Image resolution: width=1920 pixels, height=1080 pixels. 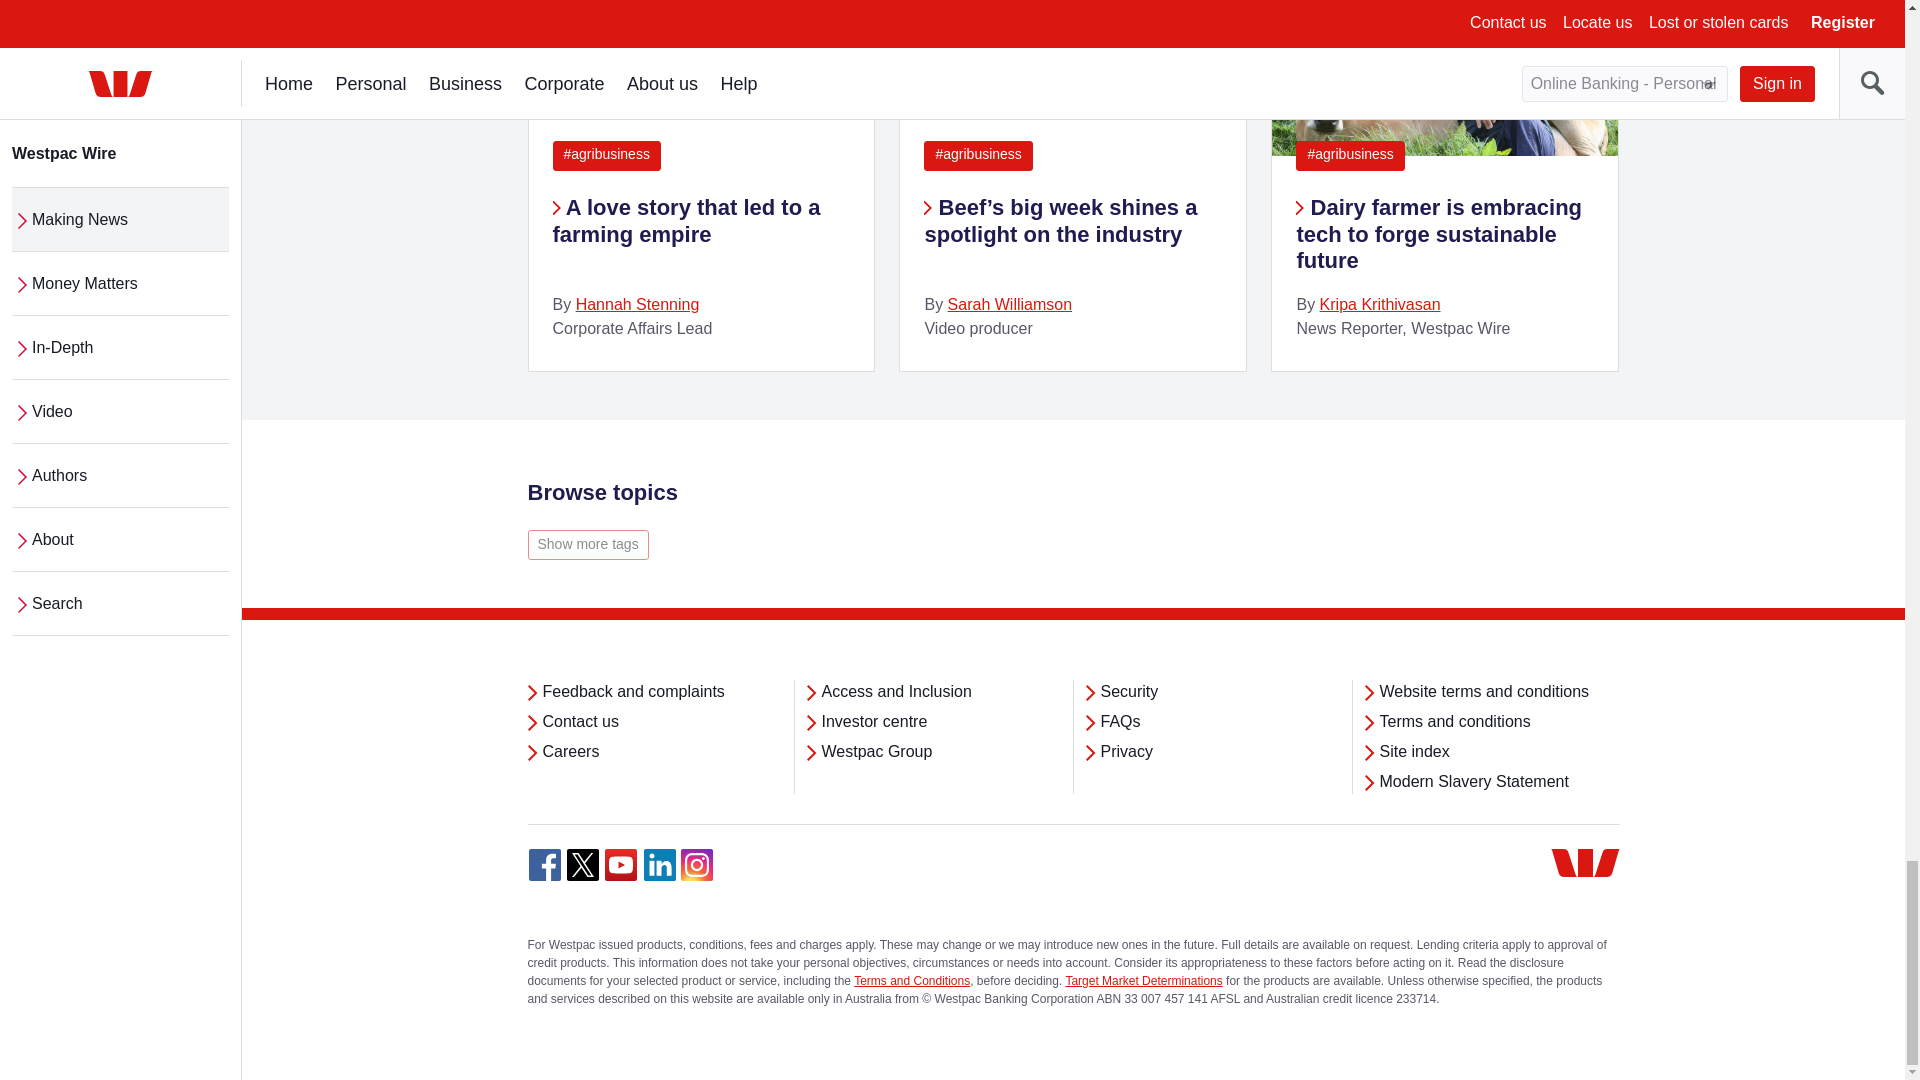 I want to click on Twitter, so click(x=582, y=864).